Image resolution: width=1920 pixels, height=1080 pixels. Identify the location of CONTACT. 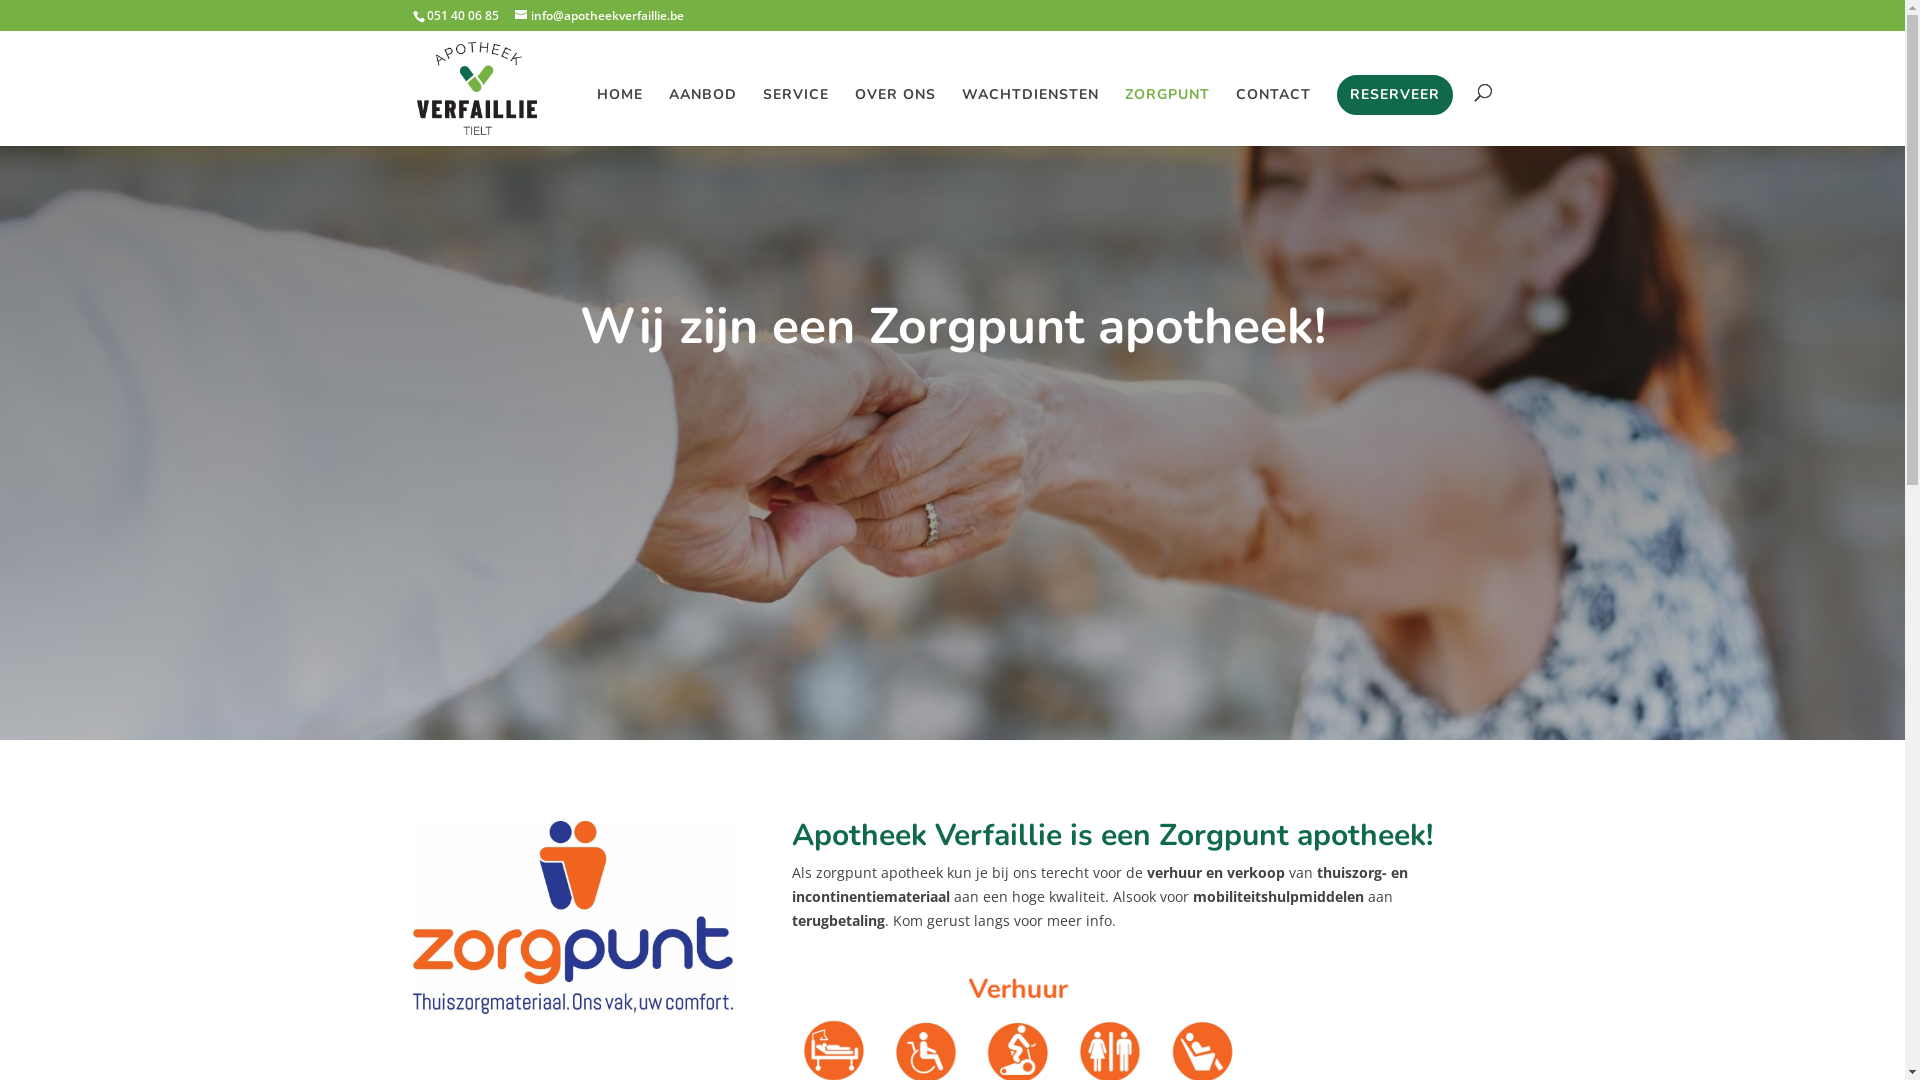
(1274, 117).